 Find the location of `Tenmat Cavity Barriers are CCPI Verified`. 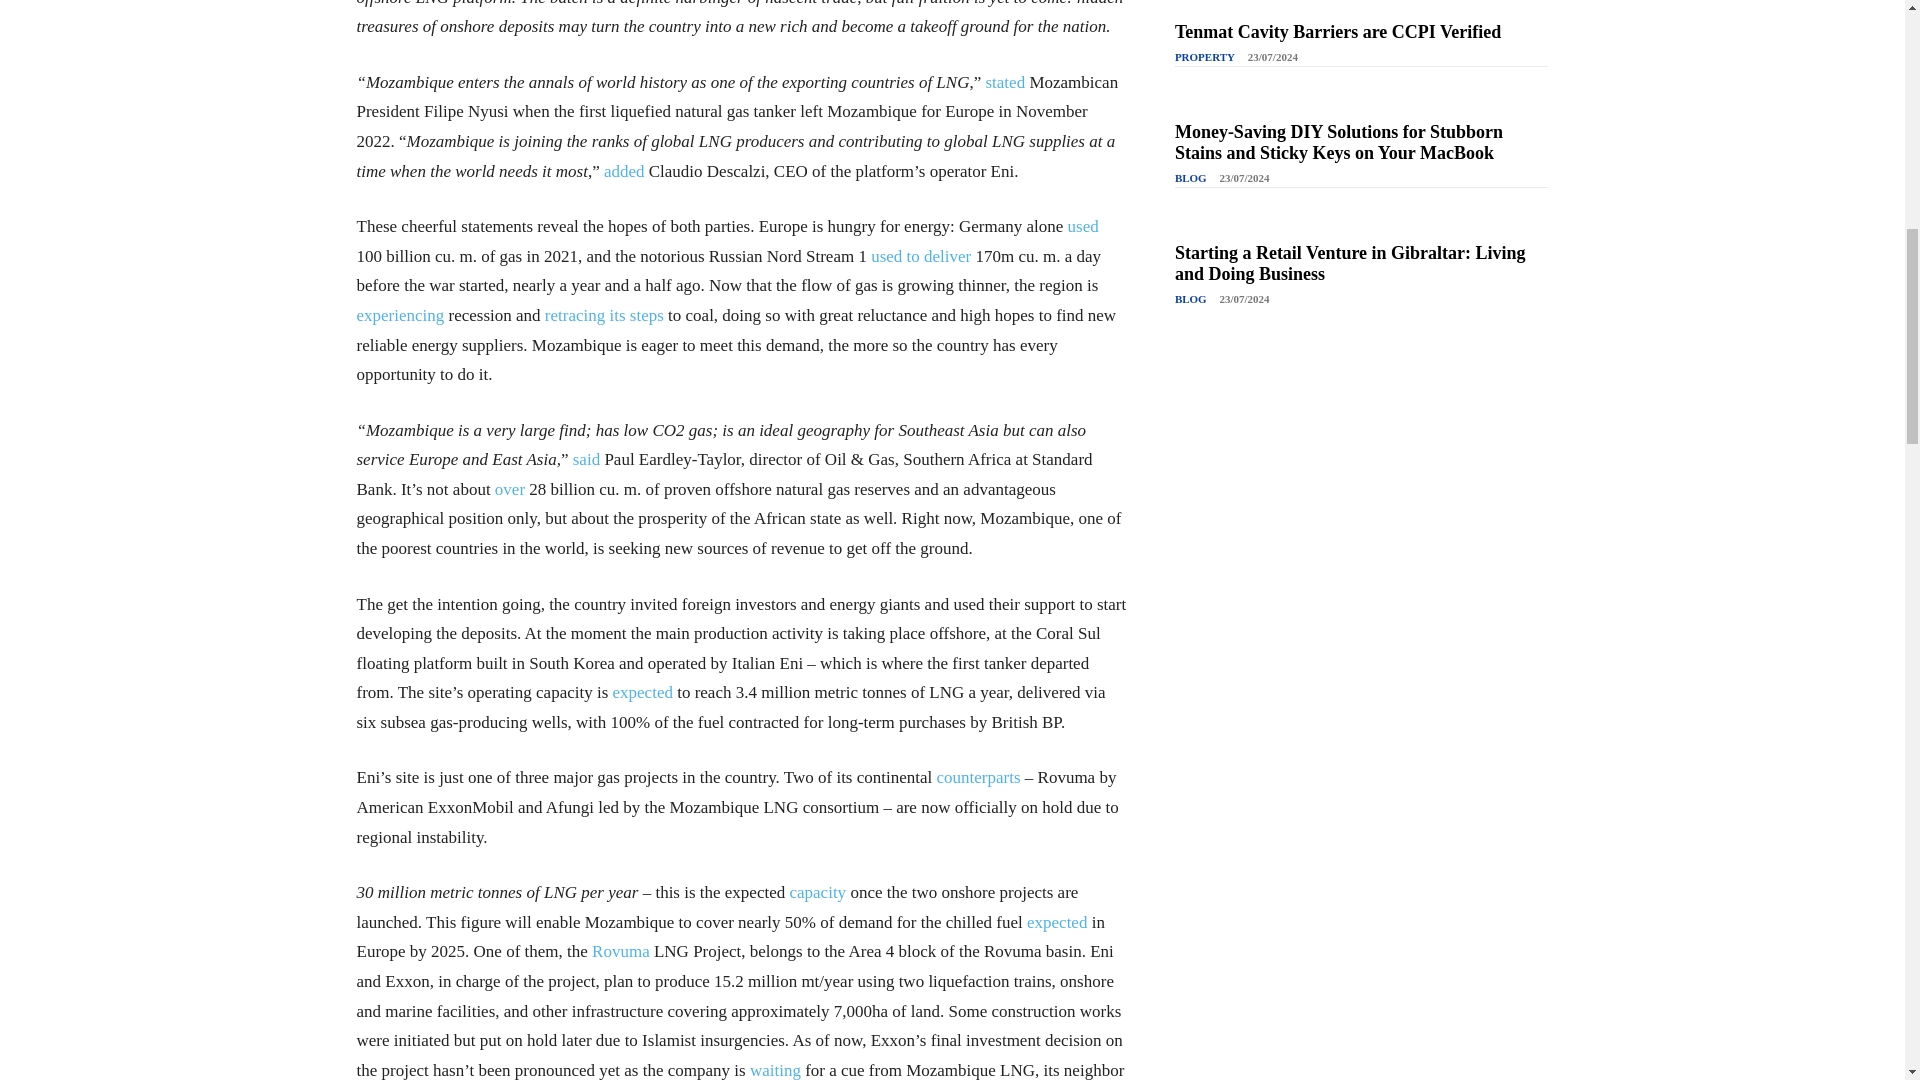

Tenmat Cavity Barriers are CCPI Verified is located at coordinates (1338, 32).